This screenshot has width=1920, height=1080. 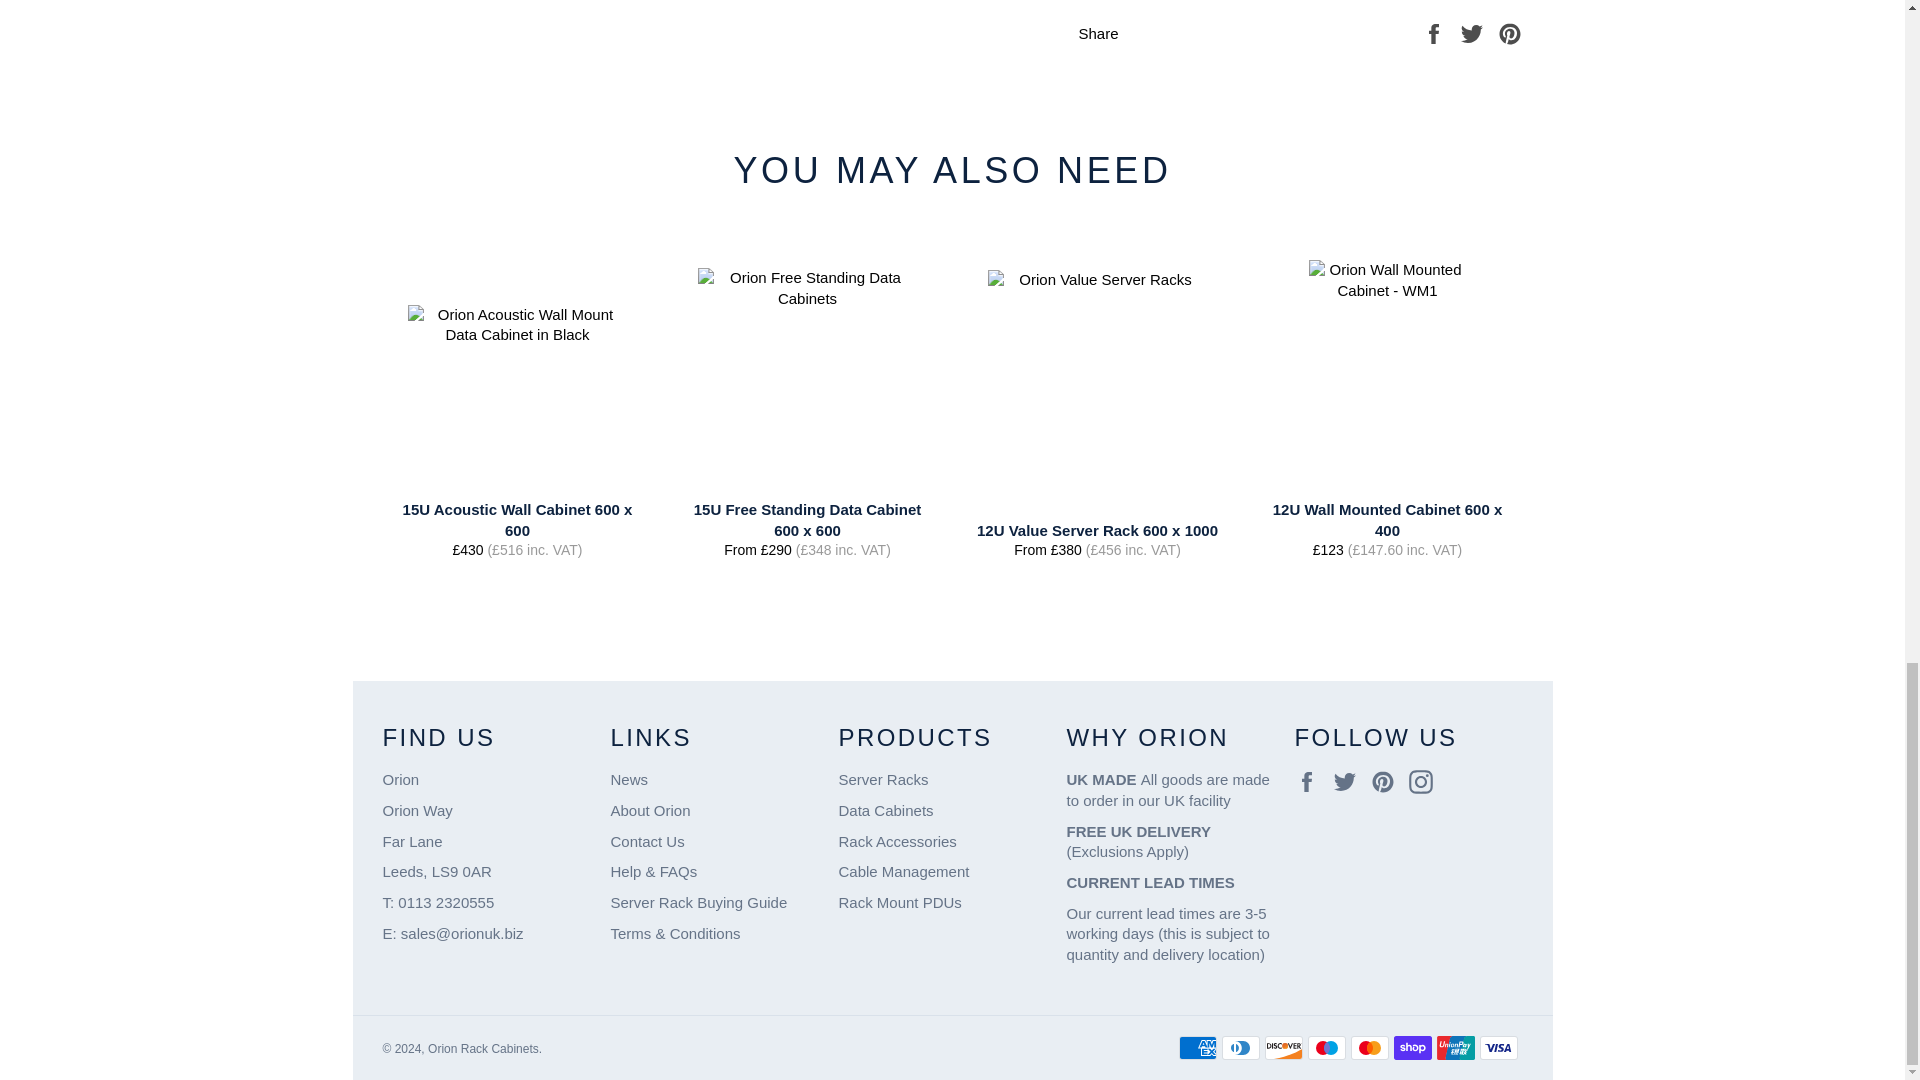 I want to click on Power, so click(x=899, y=902).